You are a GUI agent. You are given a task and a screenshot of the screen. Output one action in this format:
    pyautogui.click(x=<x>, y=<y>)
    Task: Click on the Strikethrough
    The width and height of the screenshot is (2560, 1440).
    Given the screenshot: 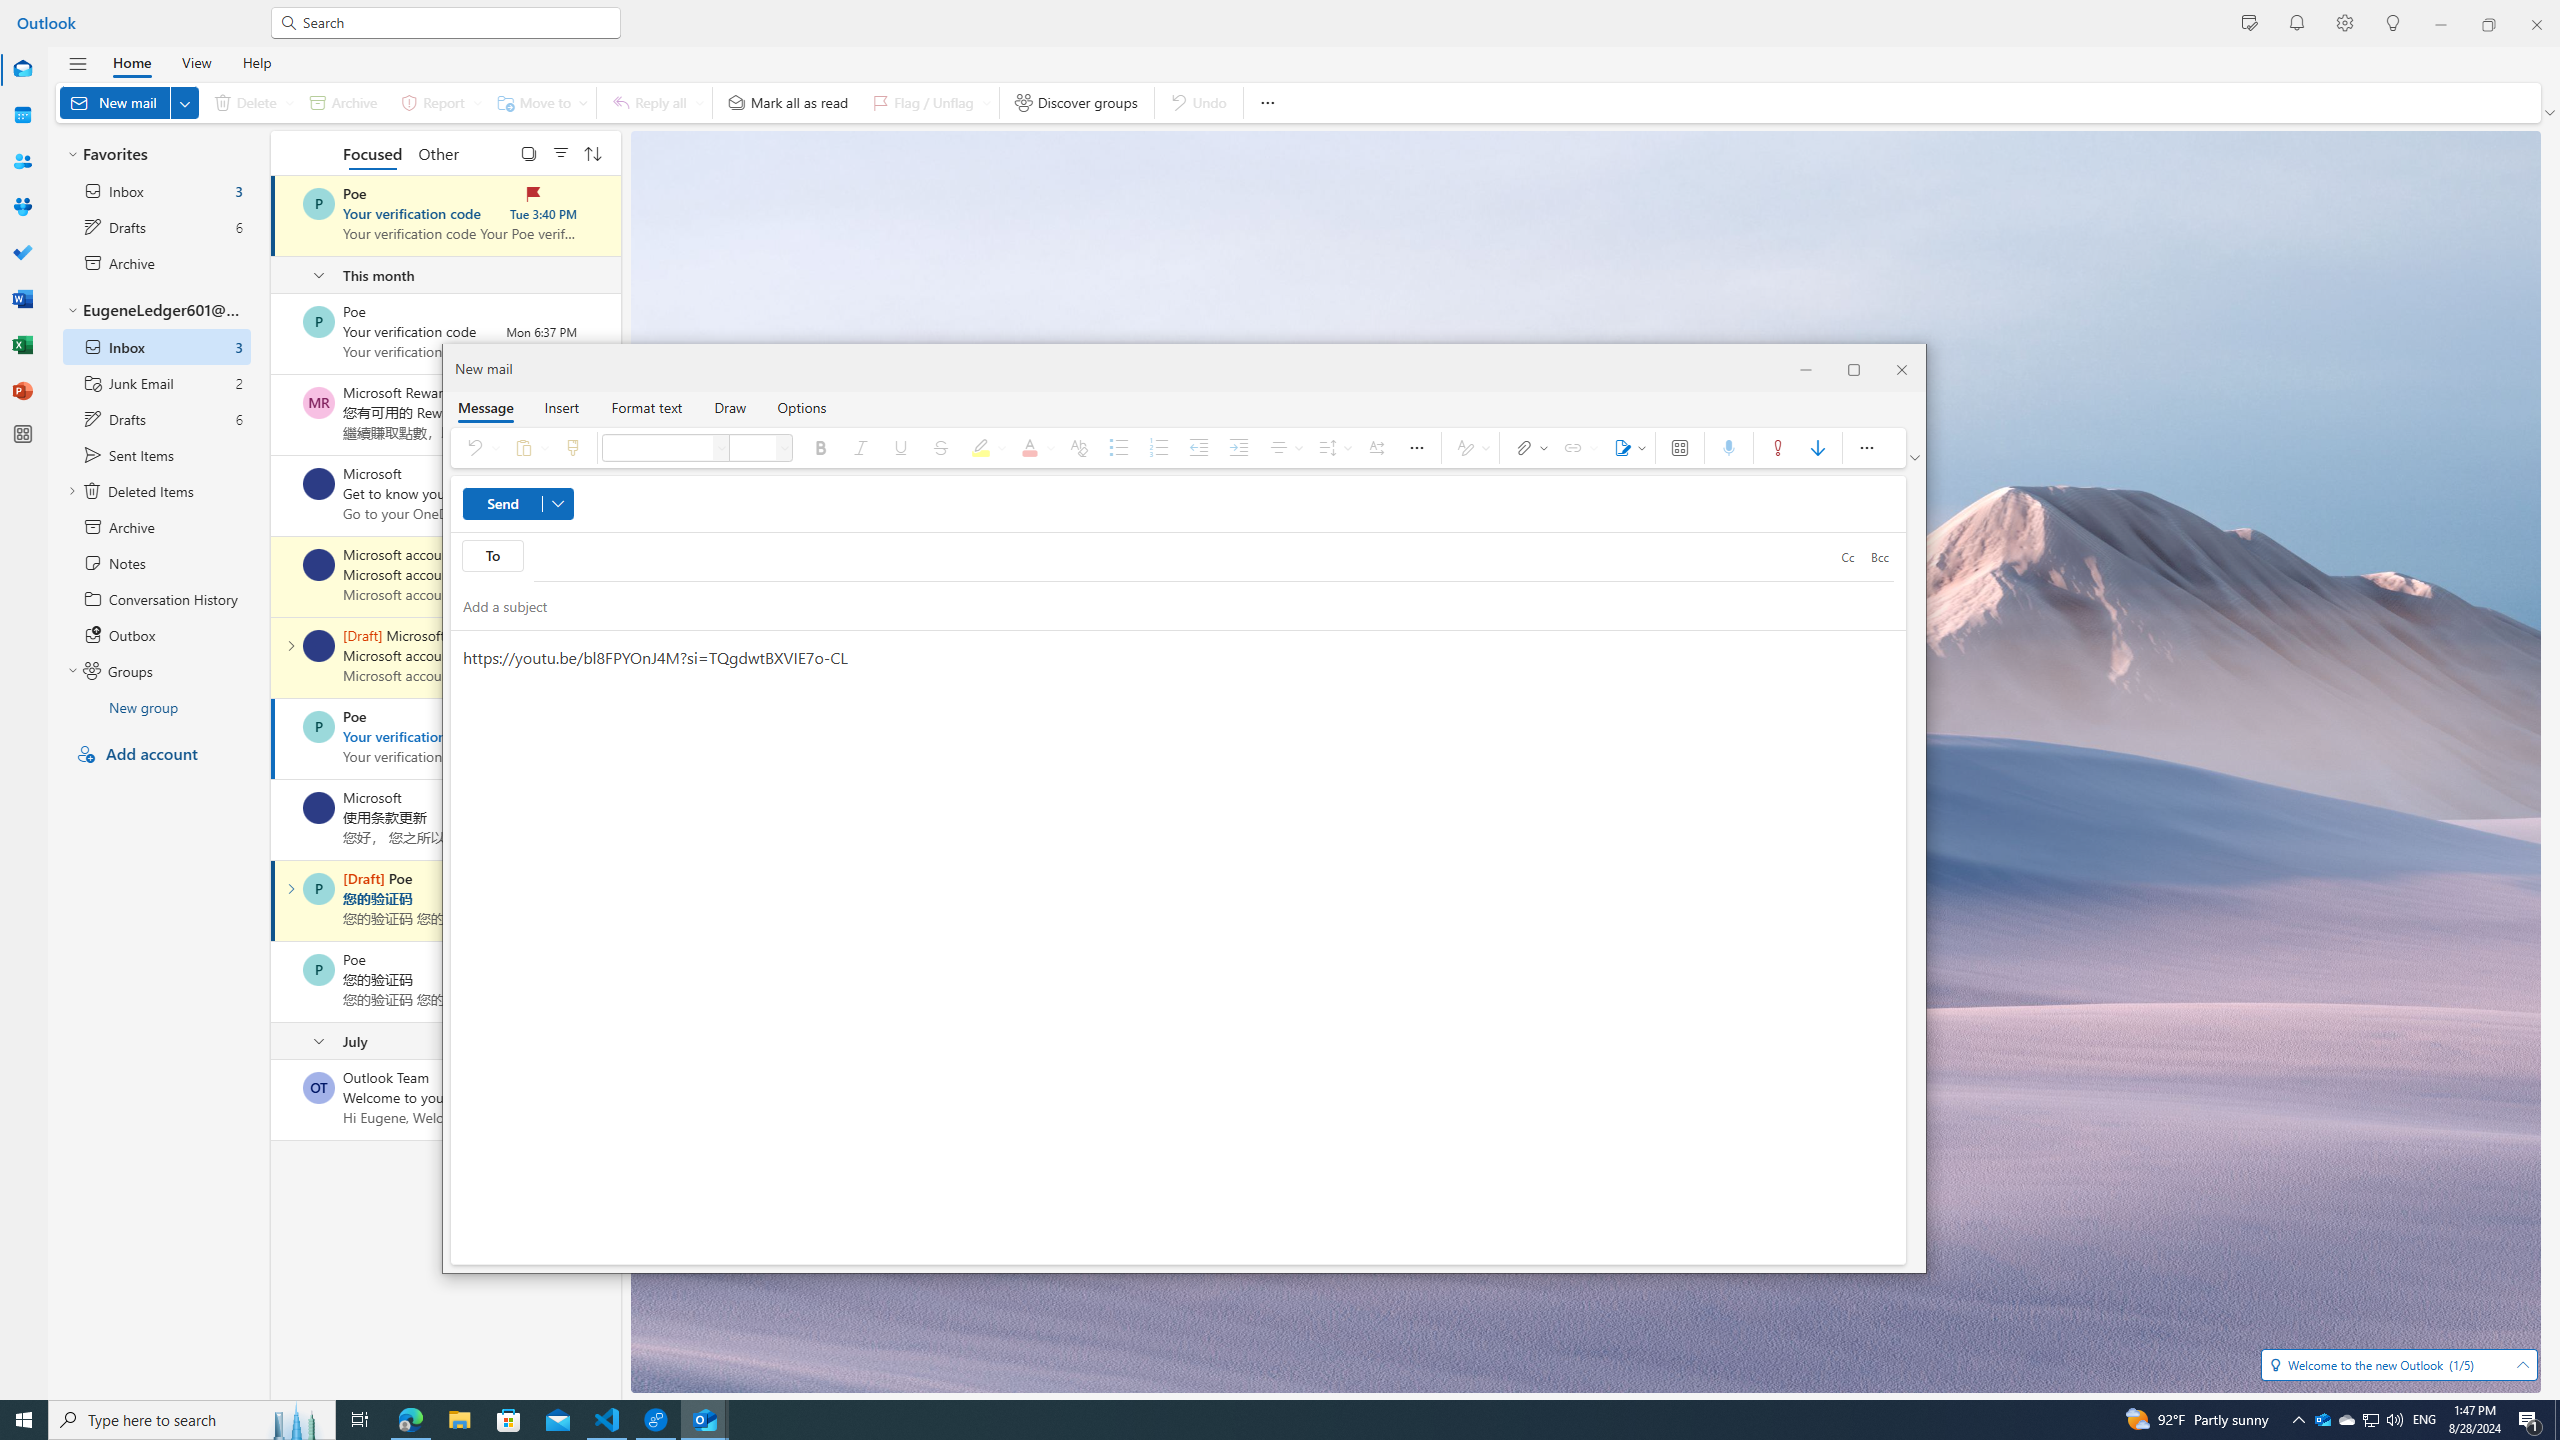 What is the action you would take?
    pyautogui.click(x=940, y=448)
    